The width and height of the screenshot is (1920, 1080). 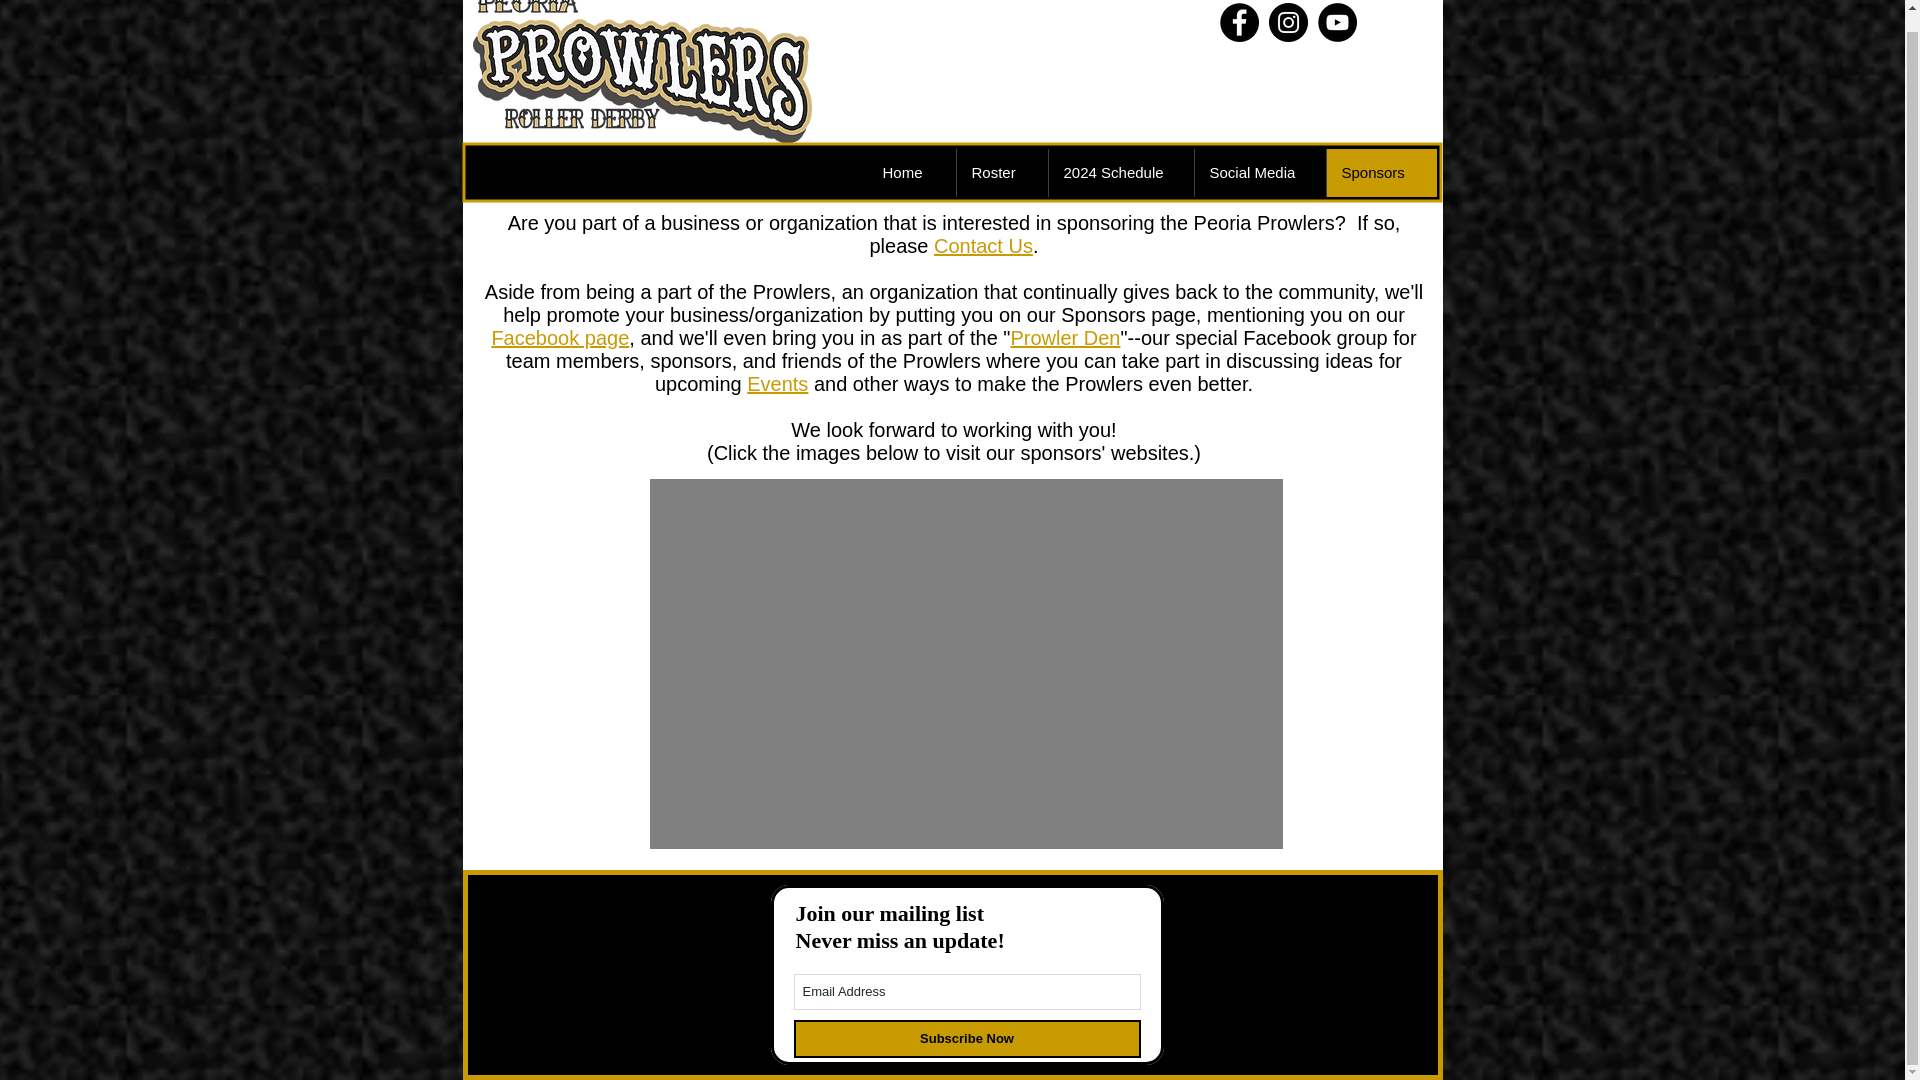 What do you see at coordinates (1260, 172) in the screenshot?
I see `Social Media` at bounding box center [1260, 172].